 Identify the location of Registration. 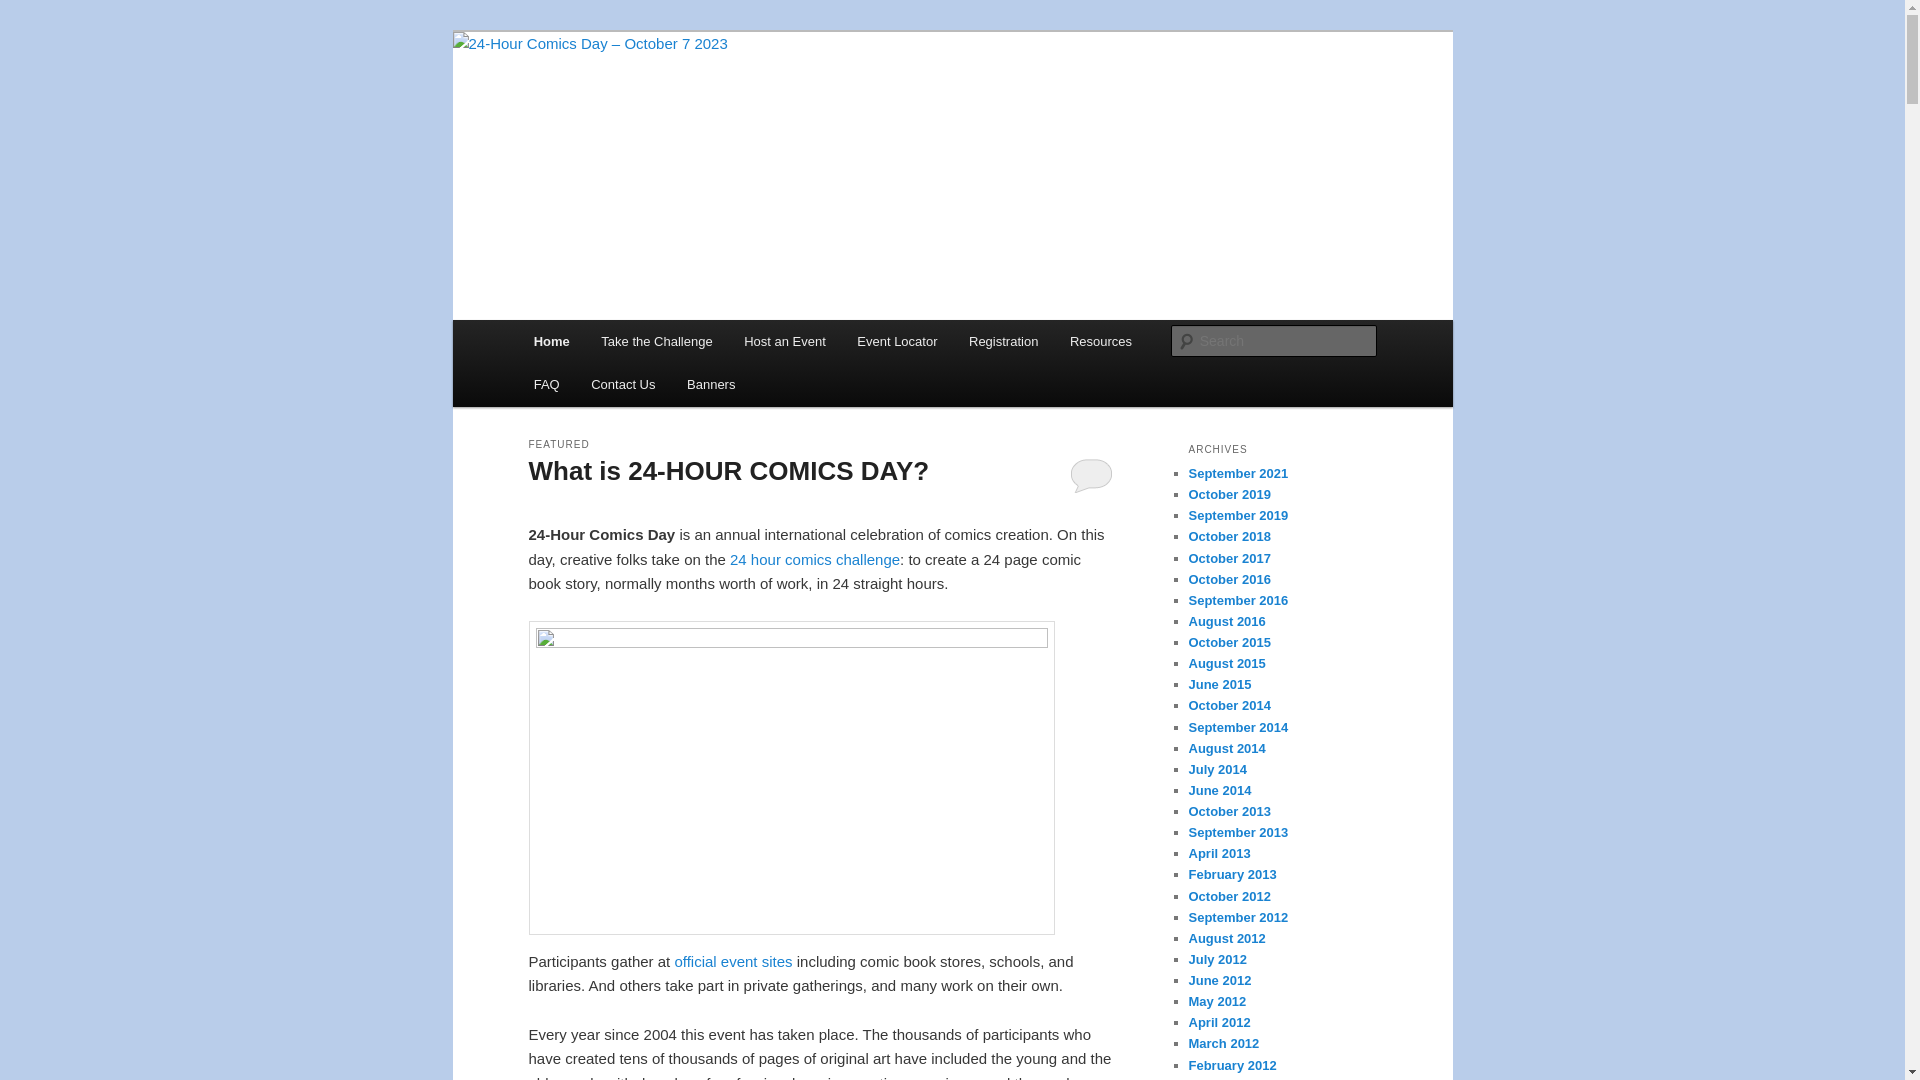
(1004, 342).